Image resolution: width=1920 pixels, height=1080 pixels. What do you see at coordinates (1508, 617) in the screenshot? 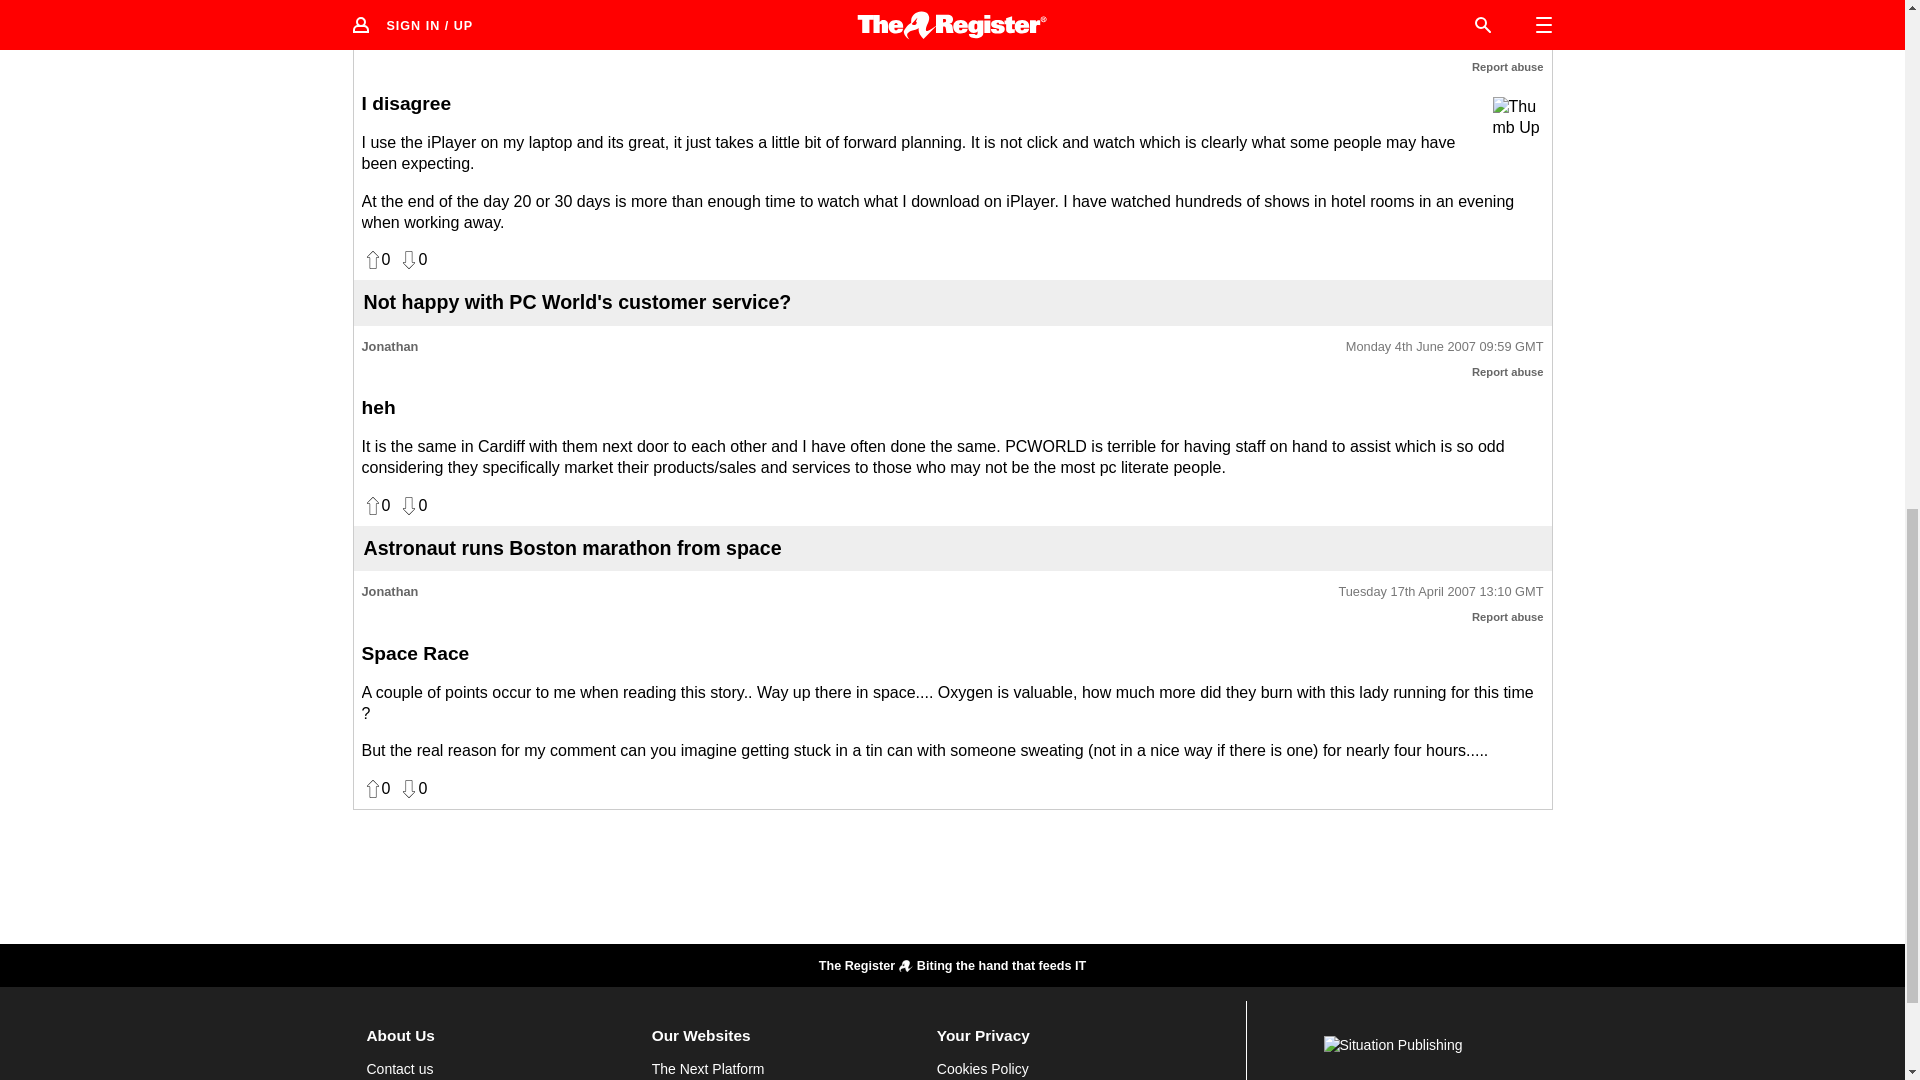
I see `Report abuse` at bounding box center [1508, 617].